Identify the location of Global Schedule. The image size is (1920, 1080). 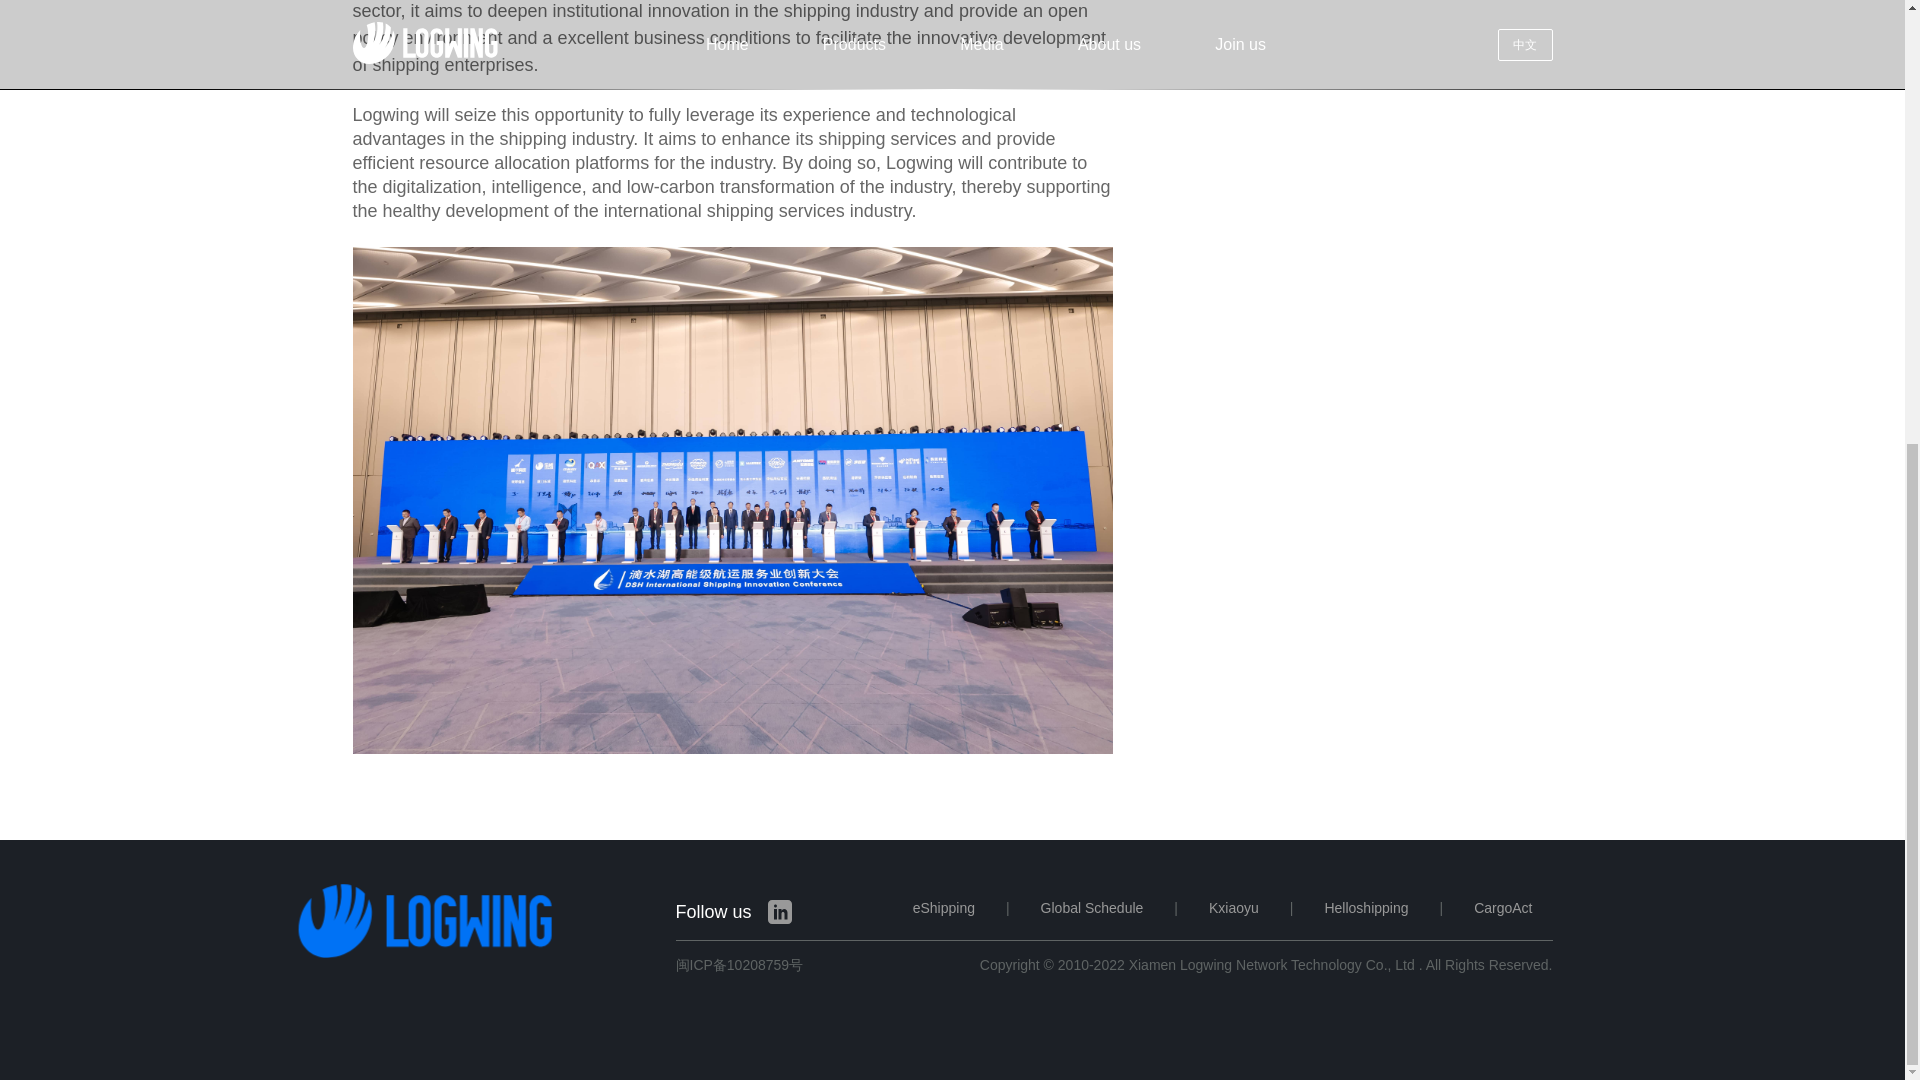
(1092, 908).